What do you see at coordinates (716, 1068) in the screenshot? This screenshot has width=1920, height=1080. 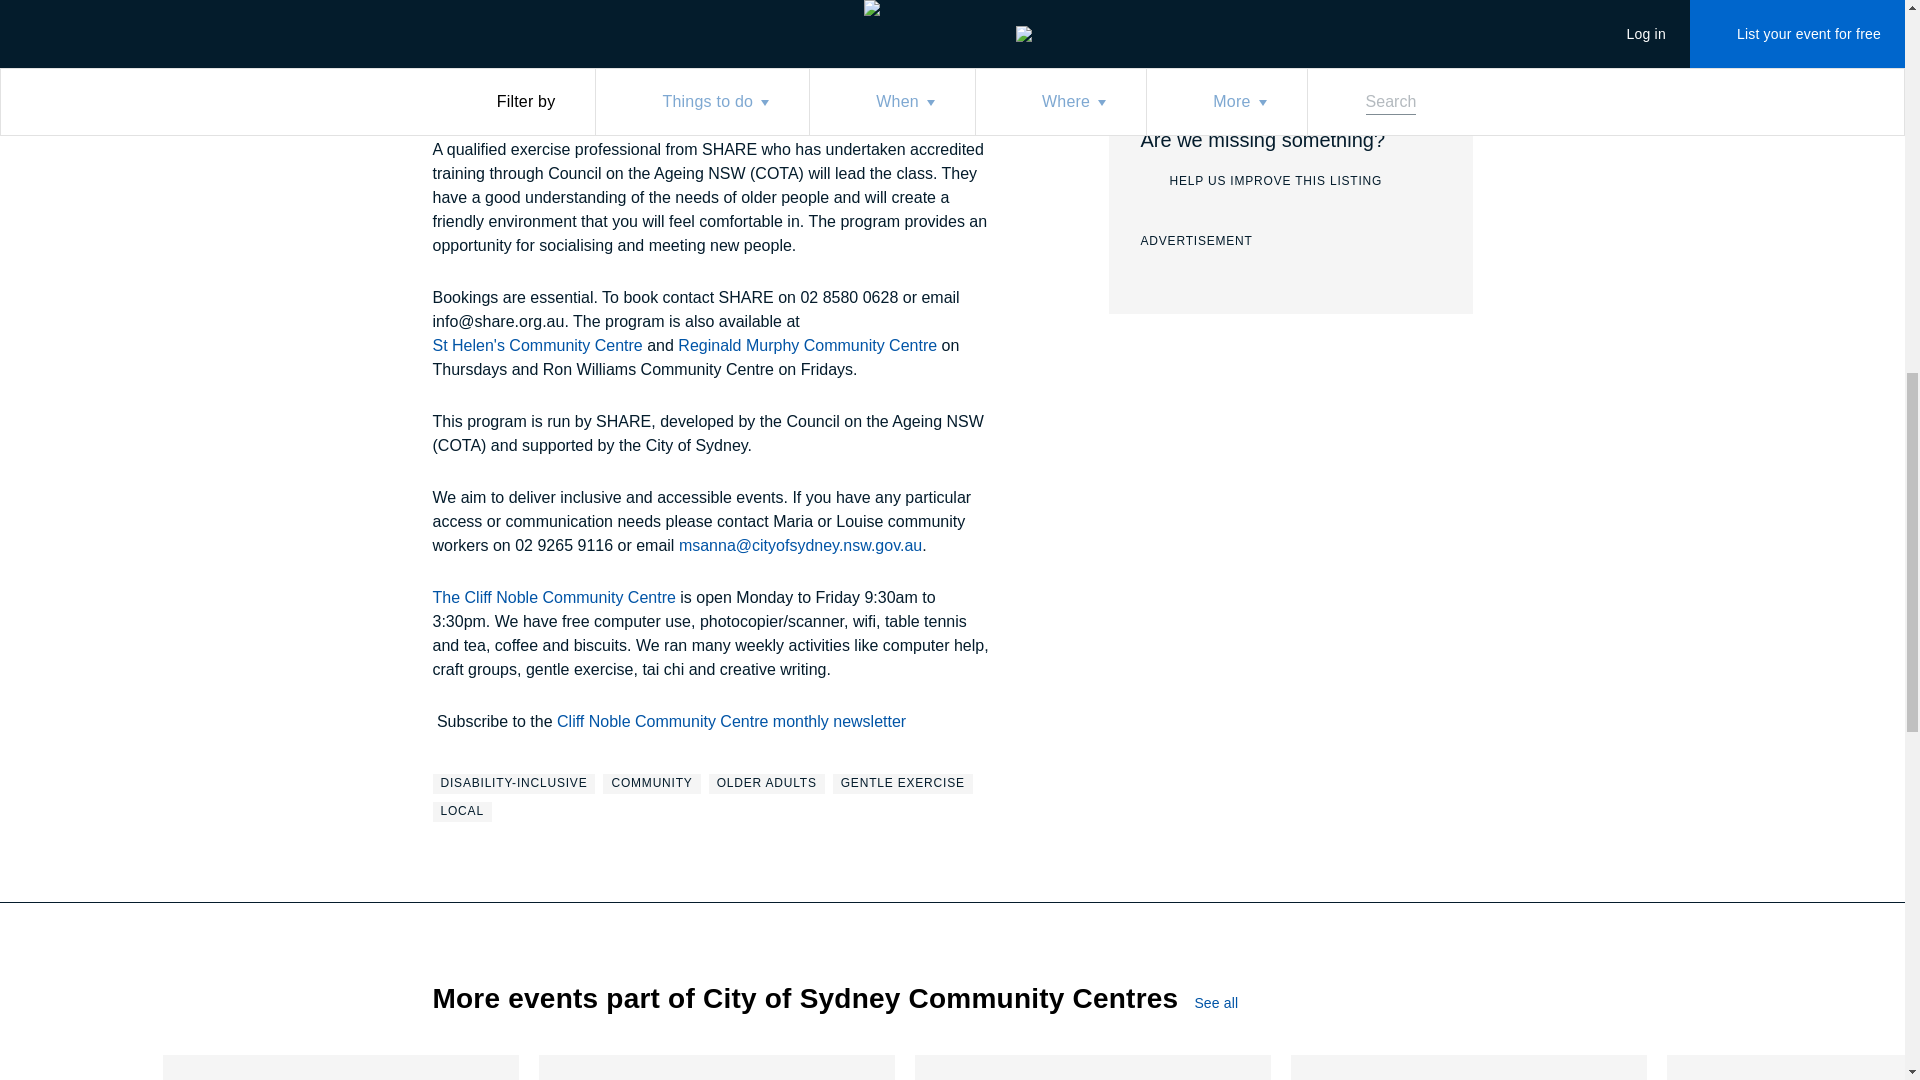 I see `LOCAL` at bounding box center [716, 1068].